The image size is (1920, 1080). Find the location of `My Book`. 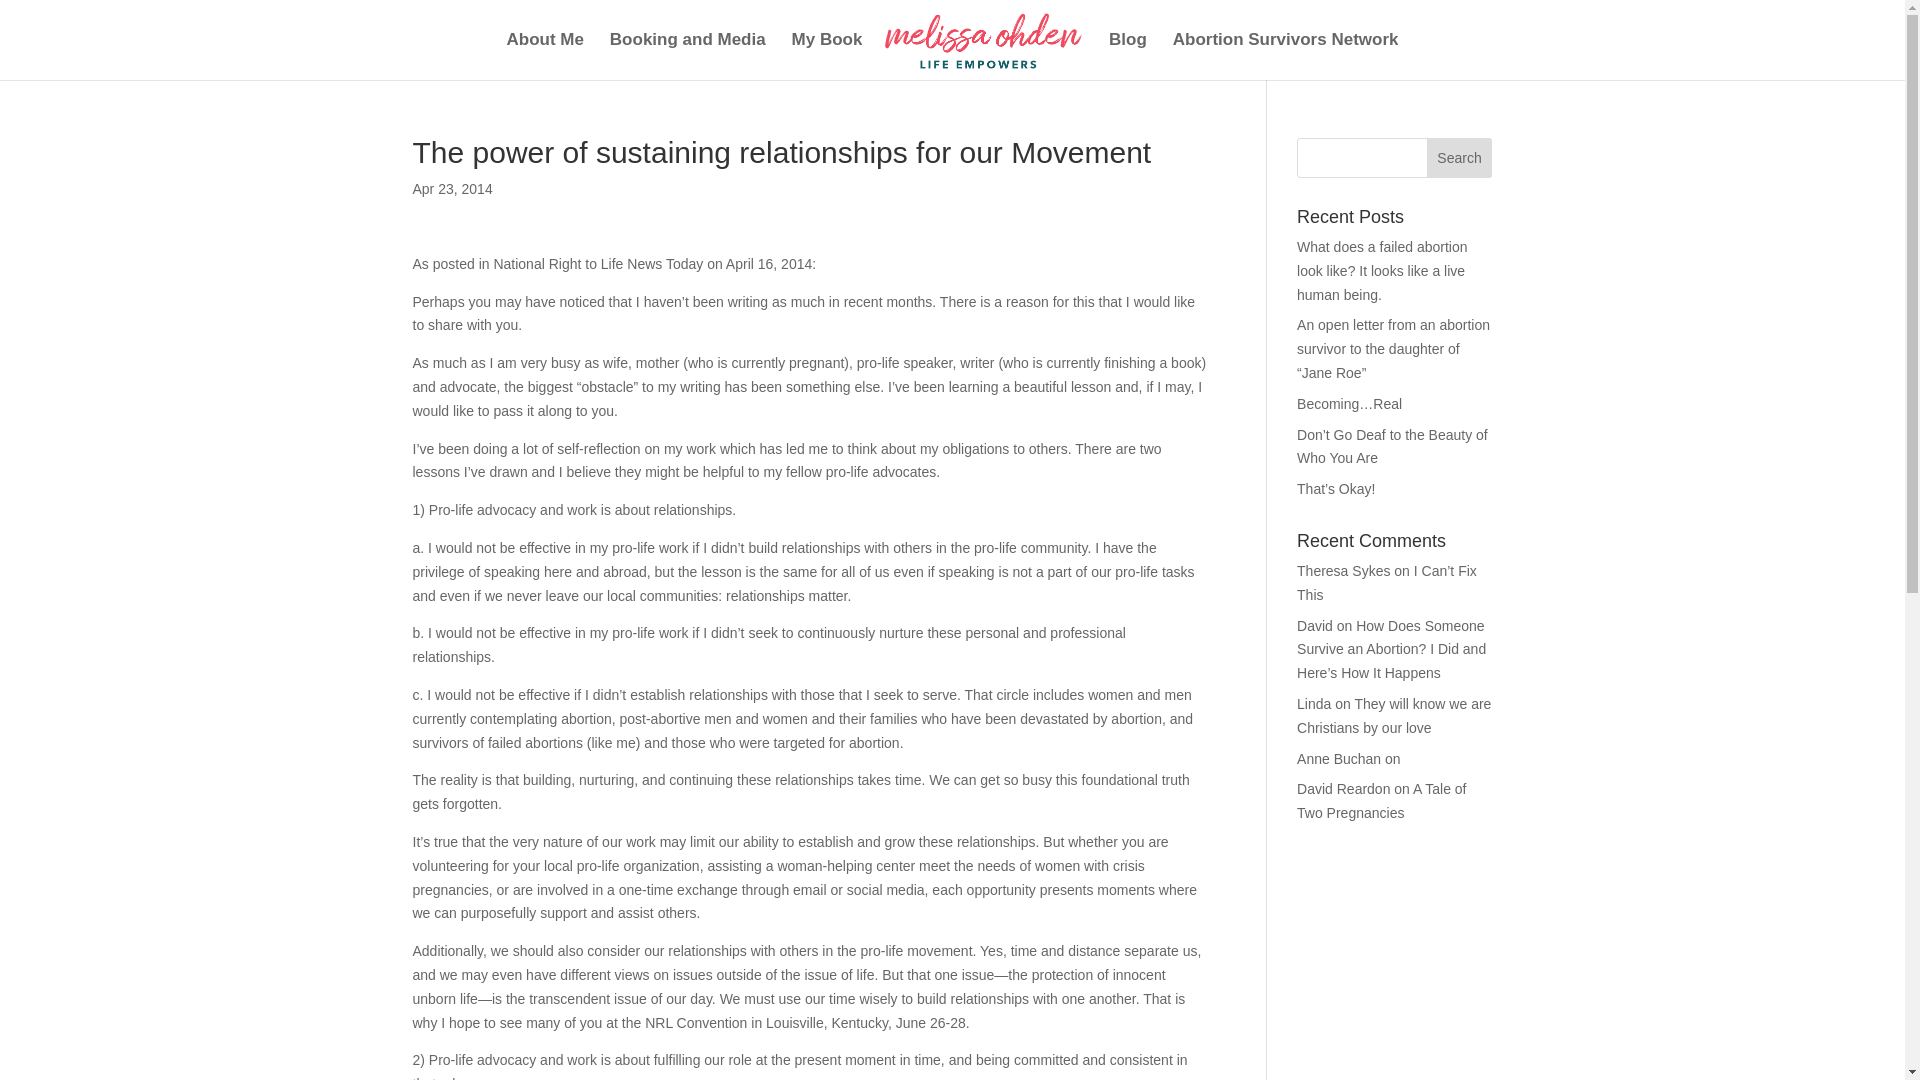

My Book is located at coordinates (826, 56).